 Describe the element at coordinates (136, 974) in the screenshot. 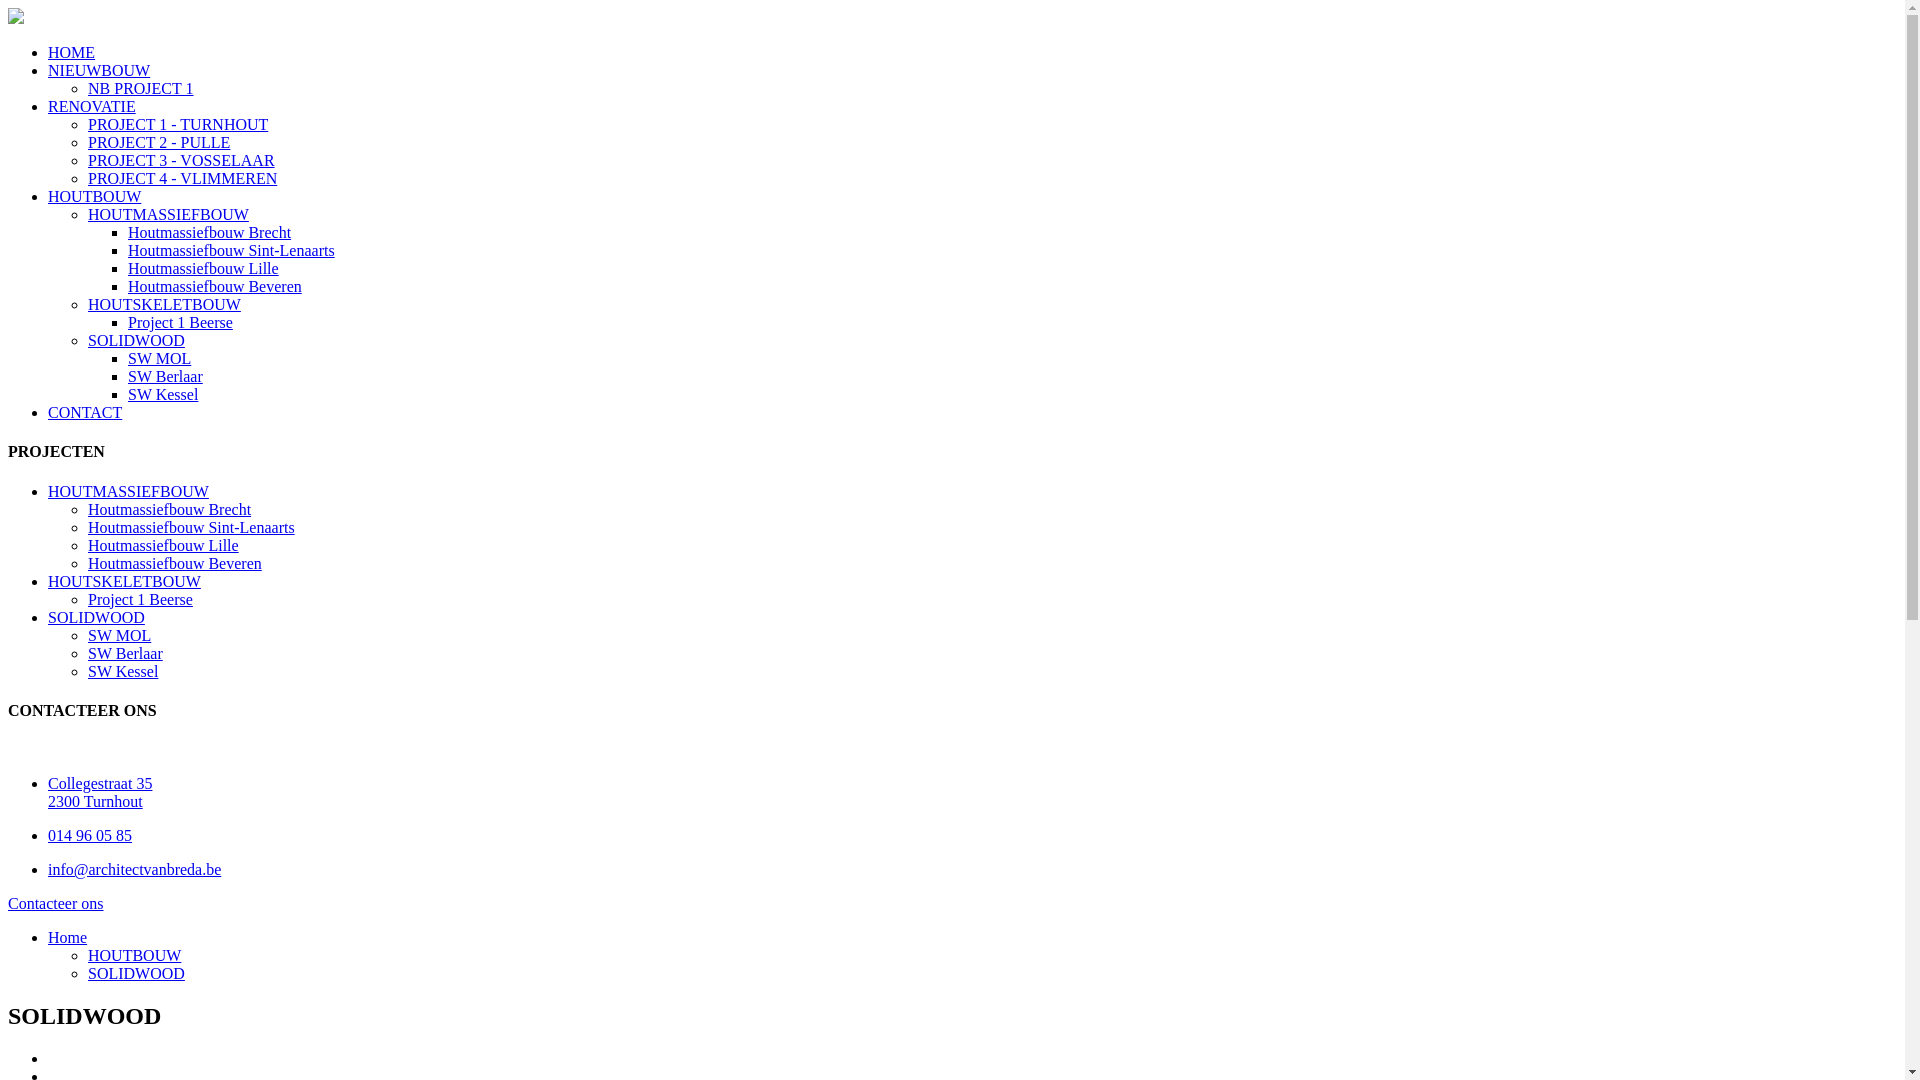

I see `SOLIDWOOD` at that location.